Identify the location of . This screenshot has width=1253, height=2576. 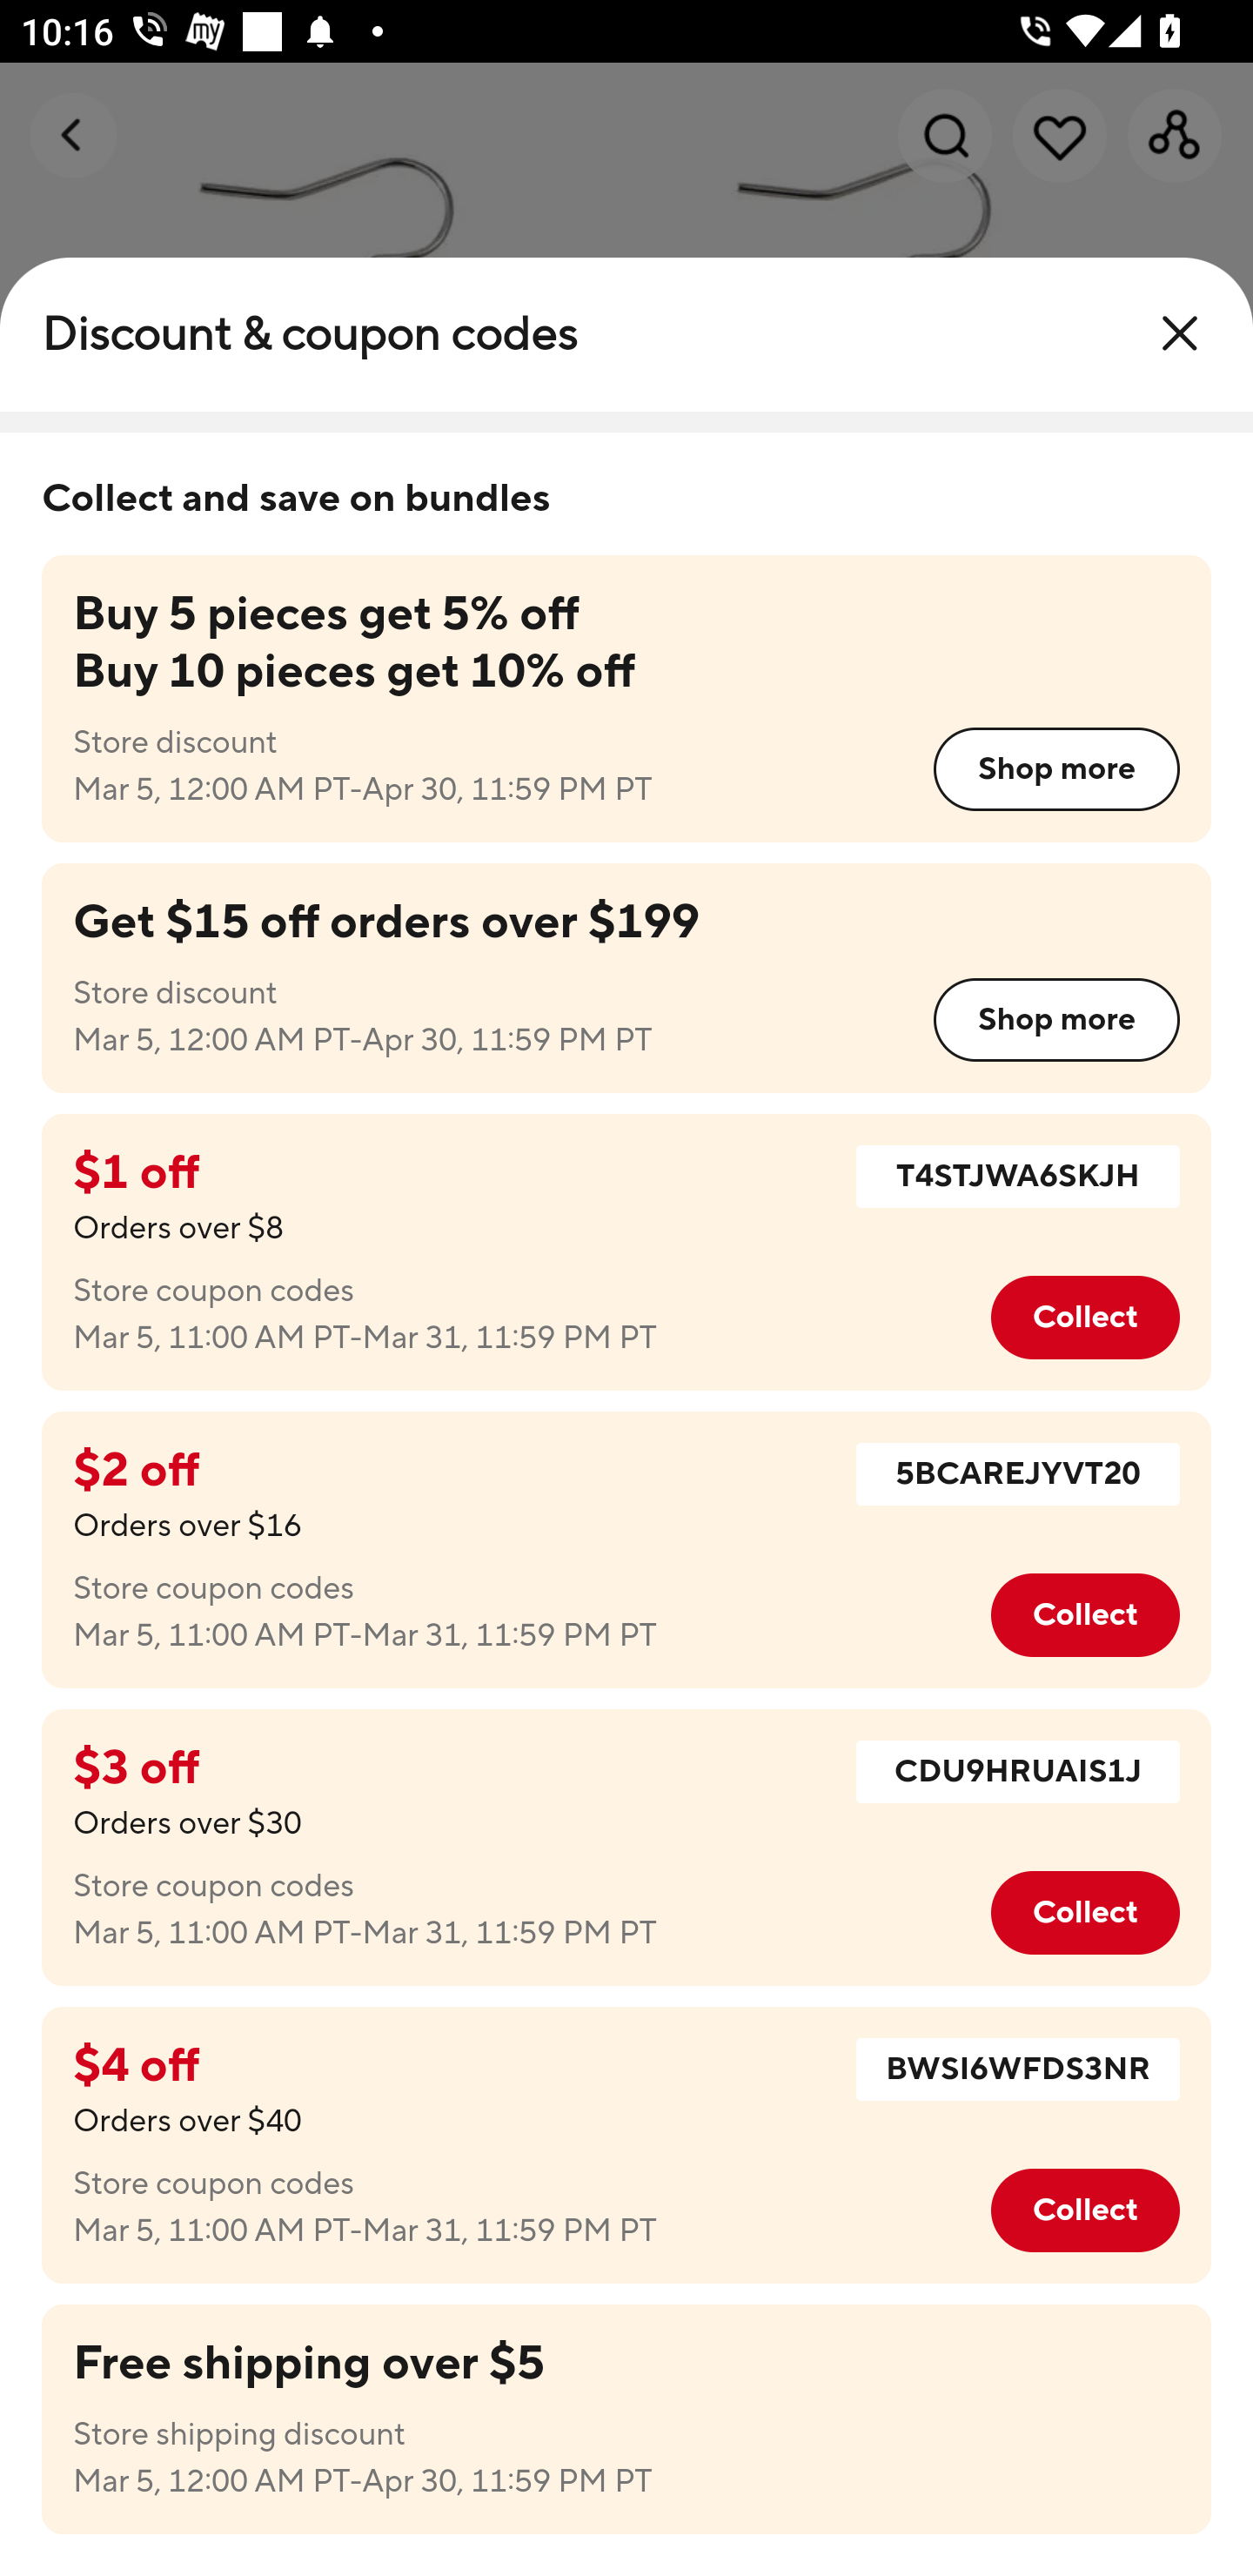
(1180, 333).